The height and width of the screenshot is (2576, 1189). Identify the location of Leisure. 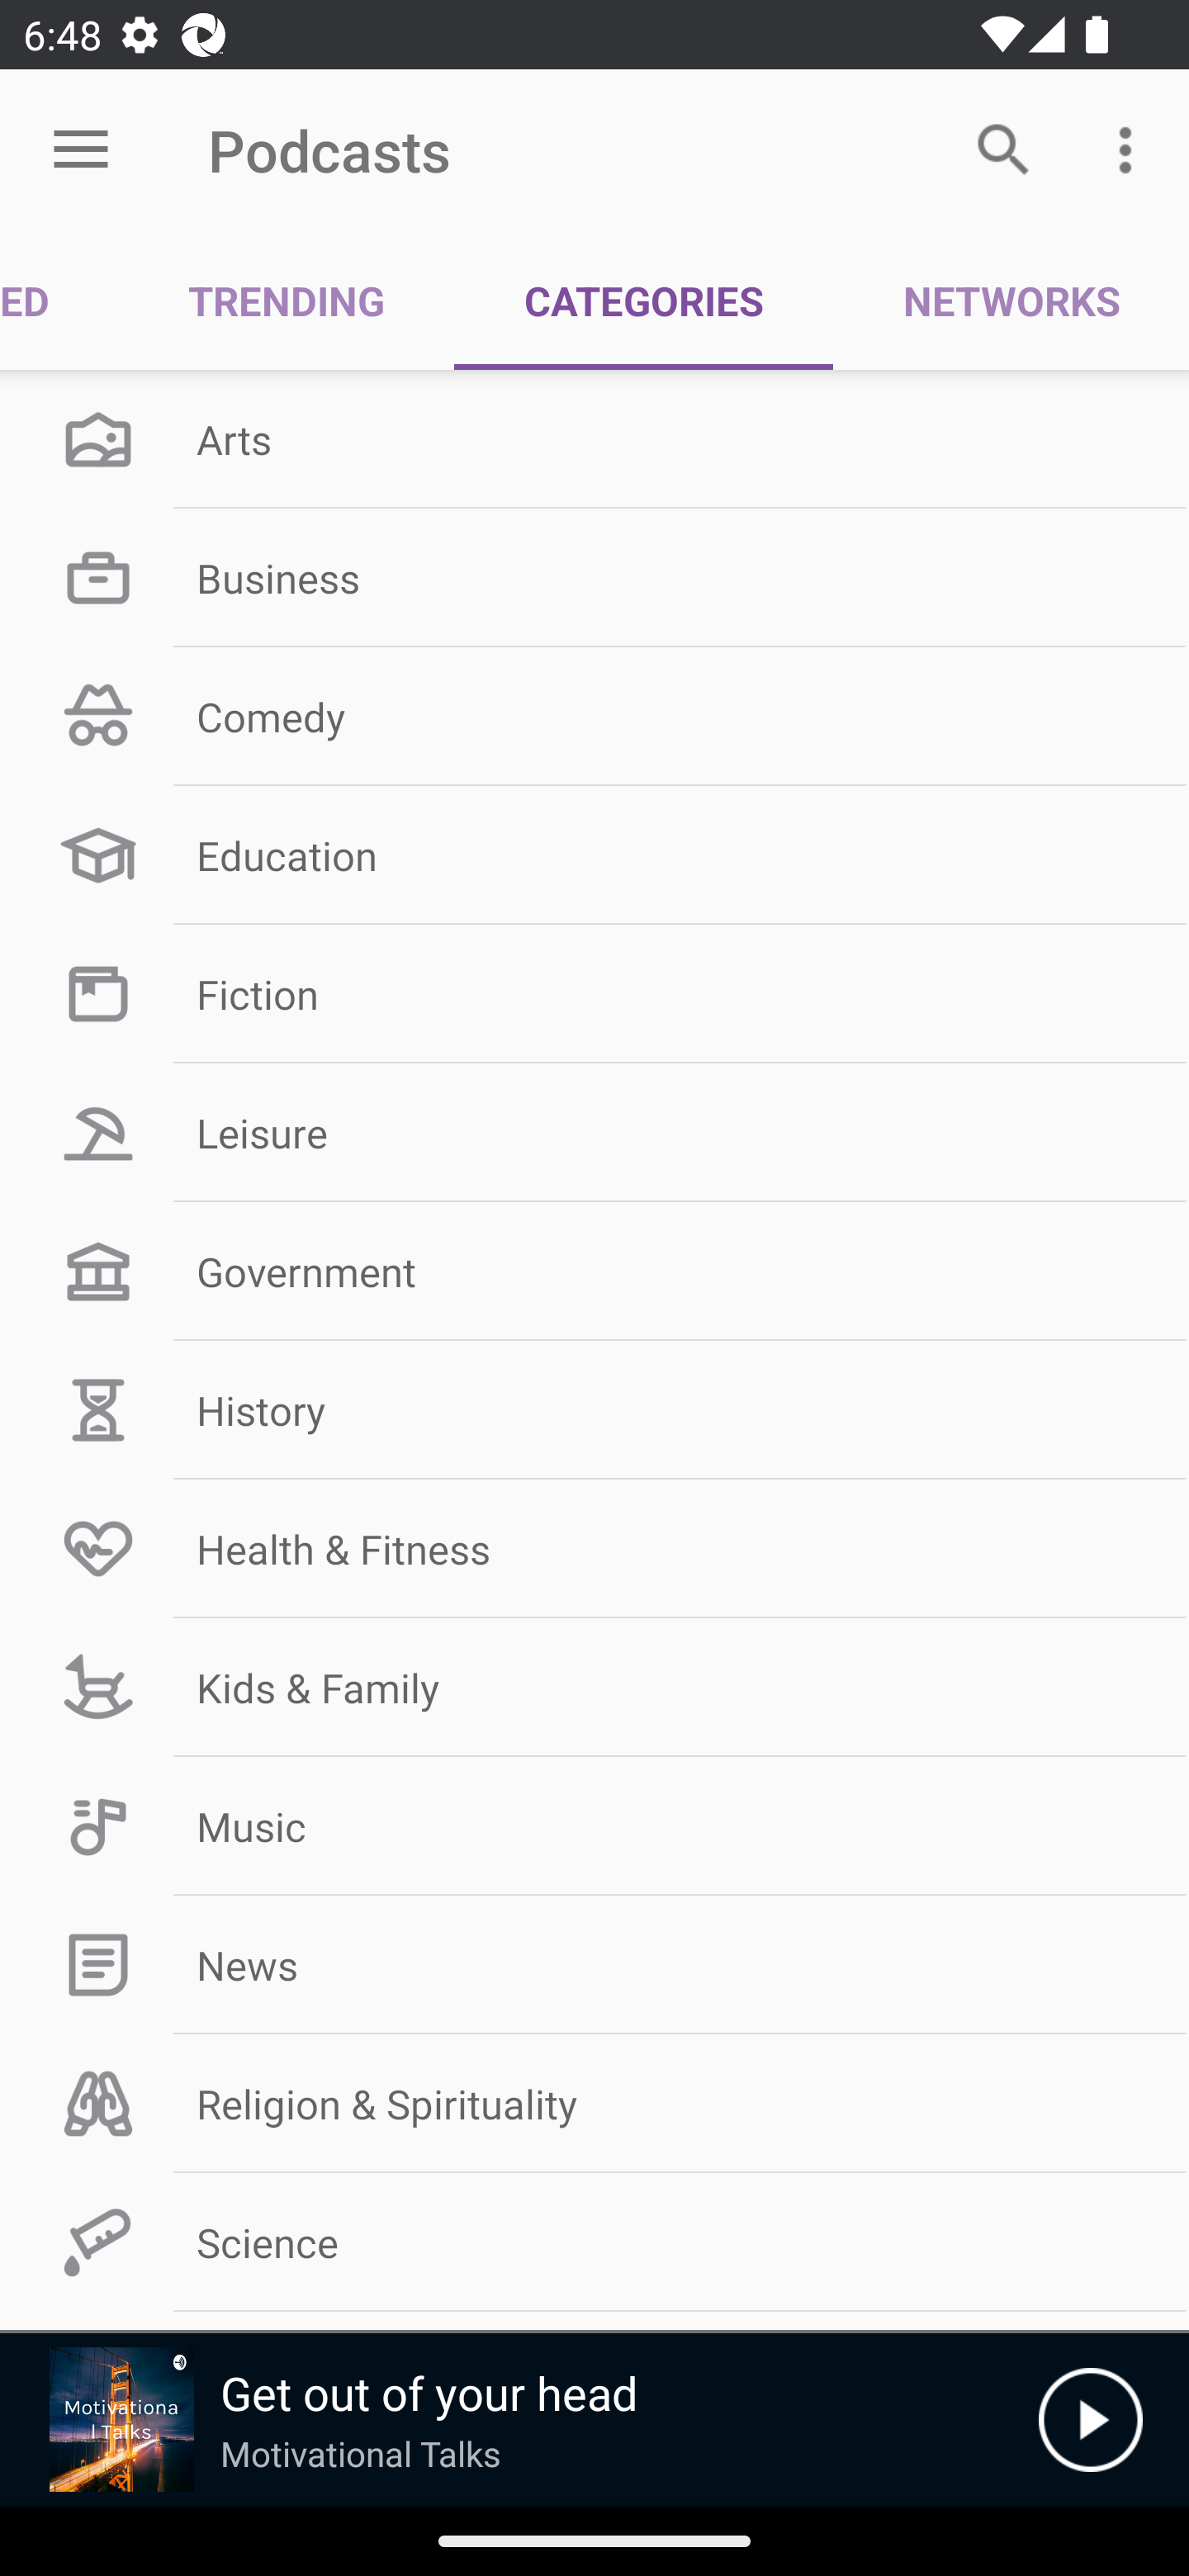
(594, 1133).